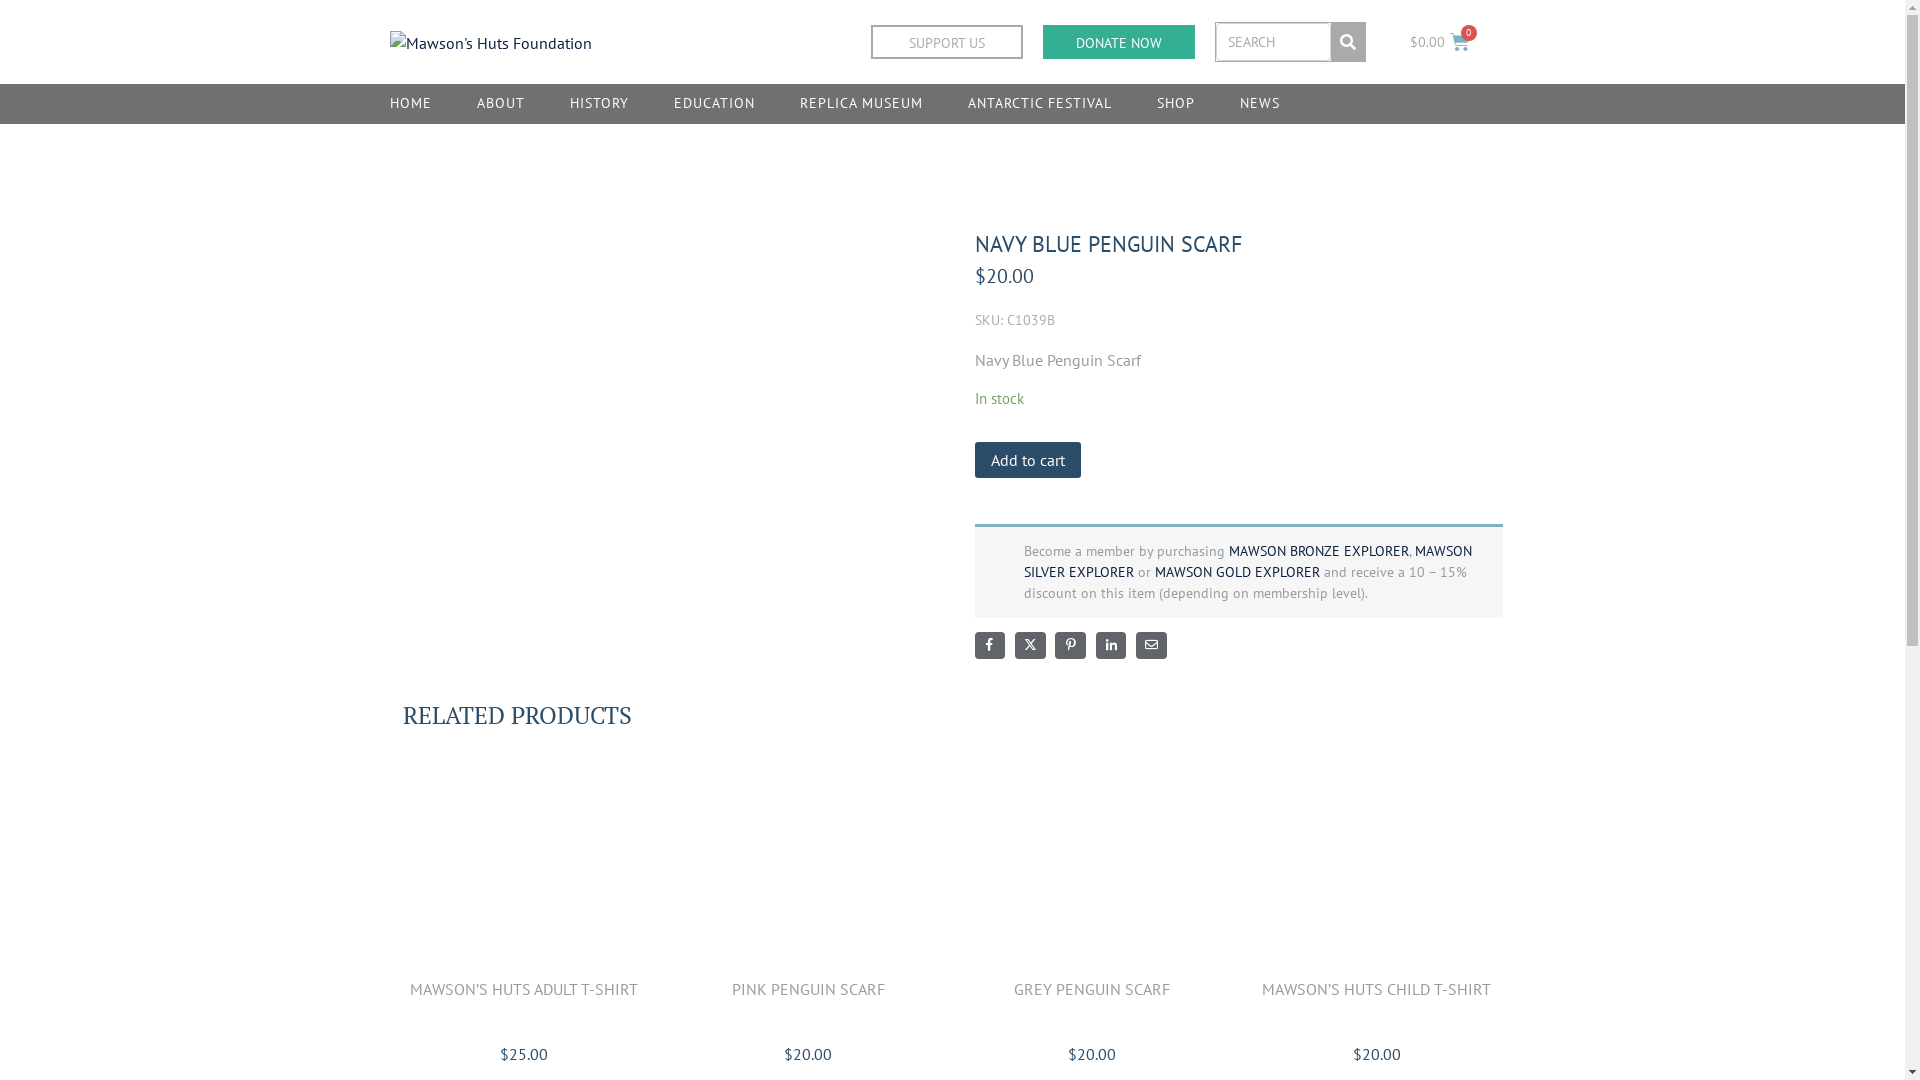 The image size is (1920, 1080). What do you see at coordinates (1248, 562) in the screenshot?
I see `MAWSON SILVER EXPLORER` at bounding box center [1248, 562].